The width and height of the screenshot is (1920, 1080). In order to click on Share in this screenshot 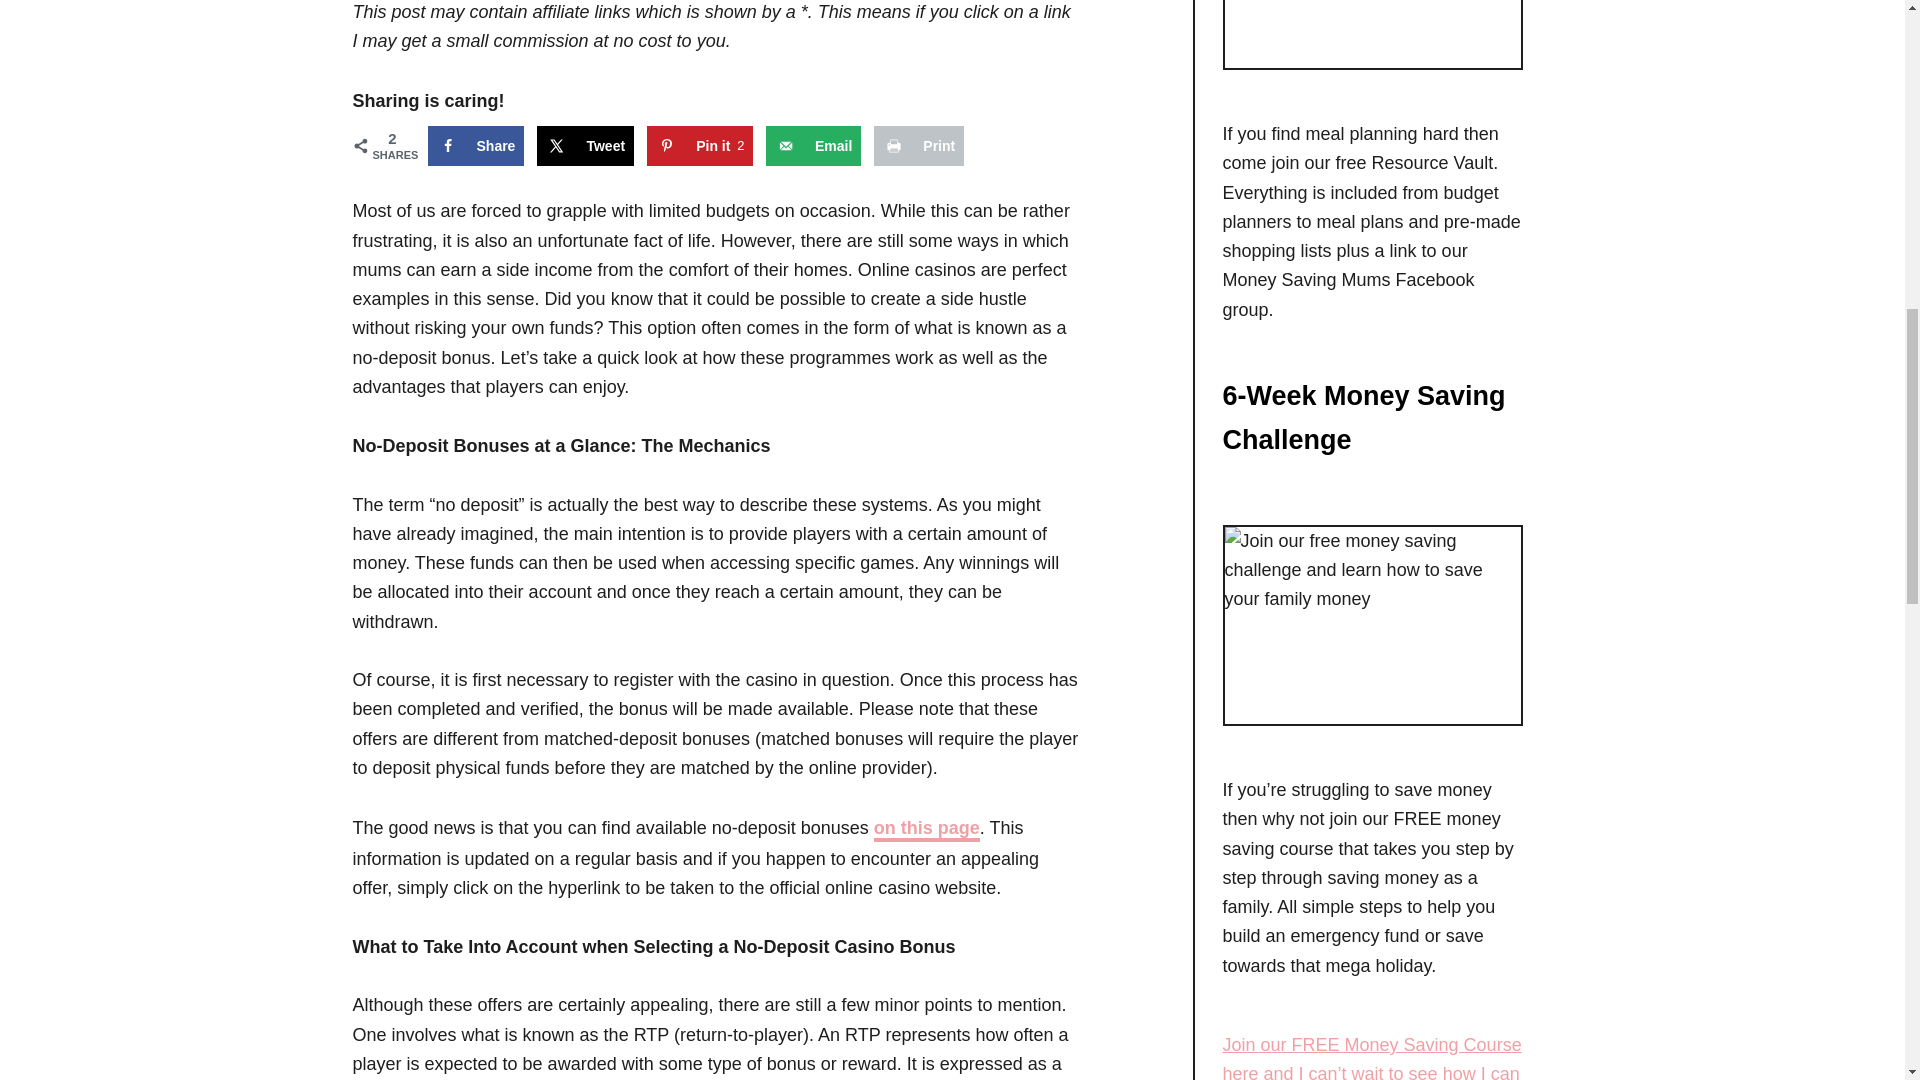, I will do `click(813, 146)`.